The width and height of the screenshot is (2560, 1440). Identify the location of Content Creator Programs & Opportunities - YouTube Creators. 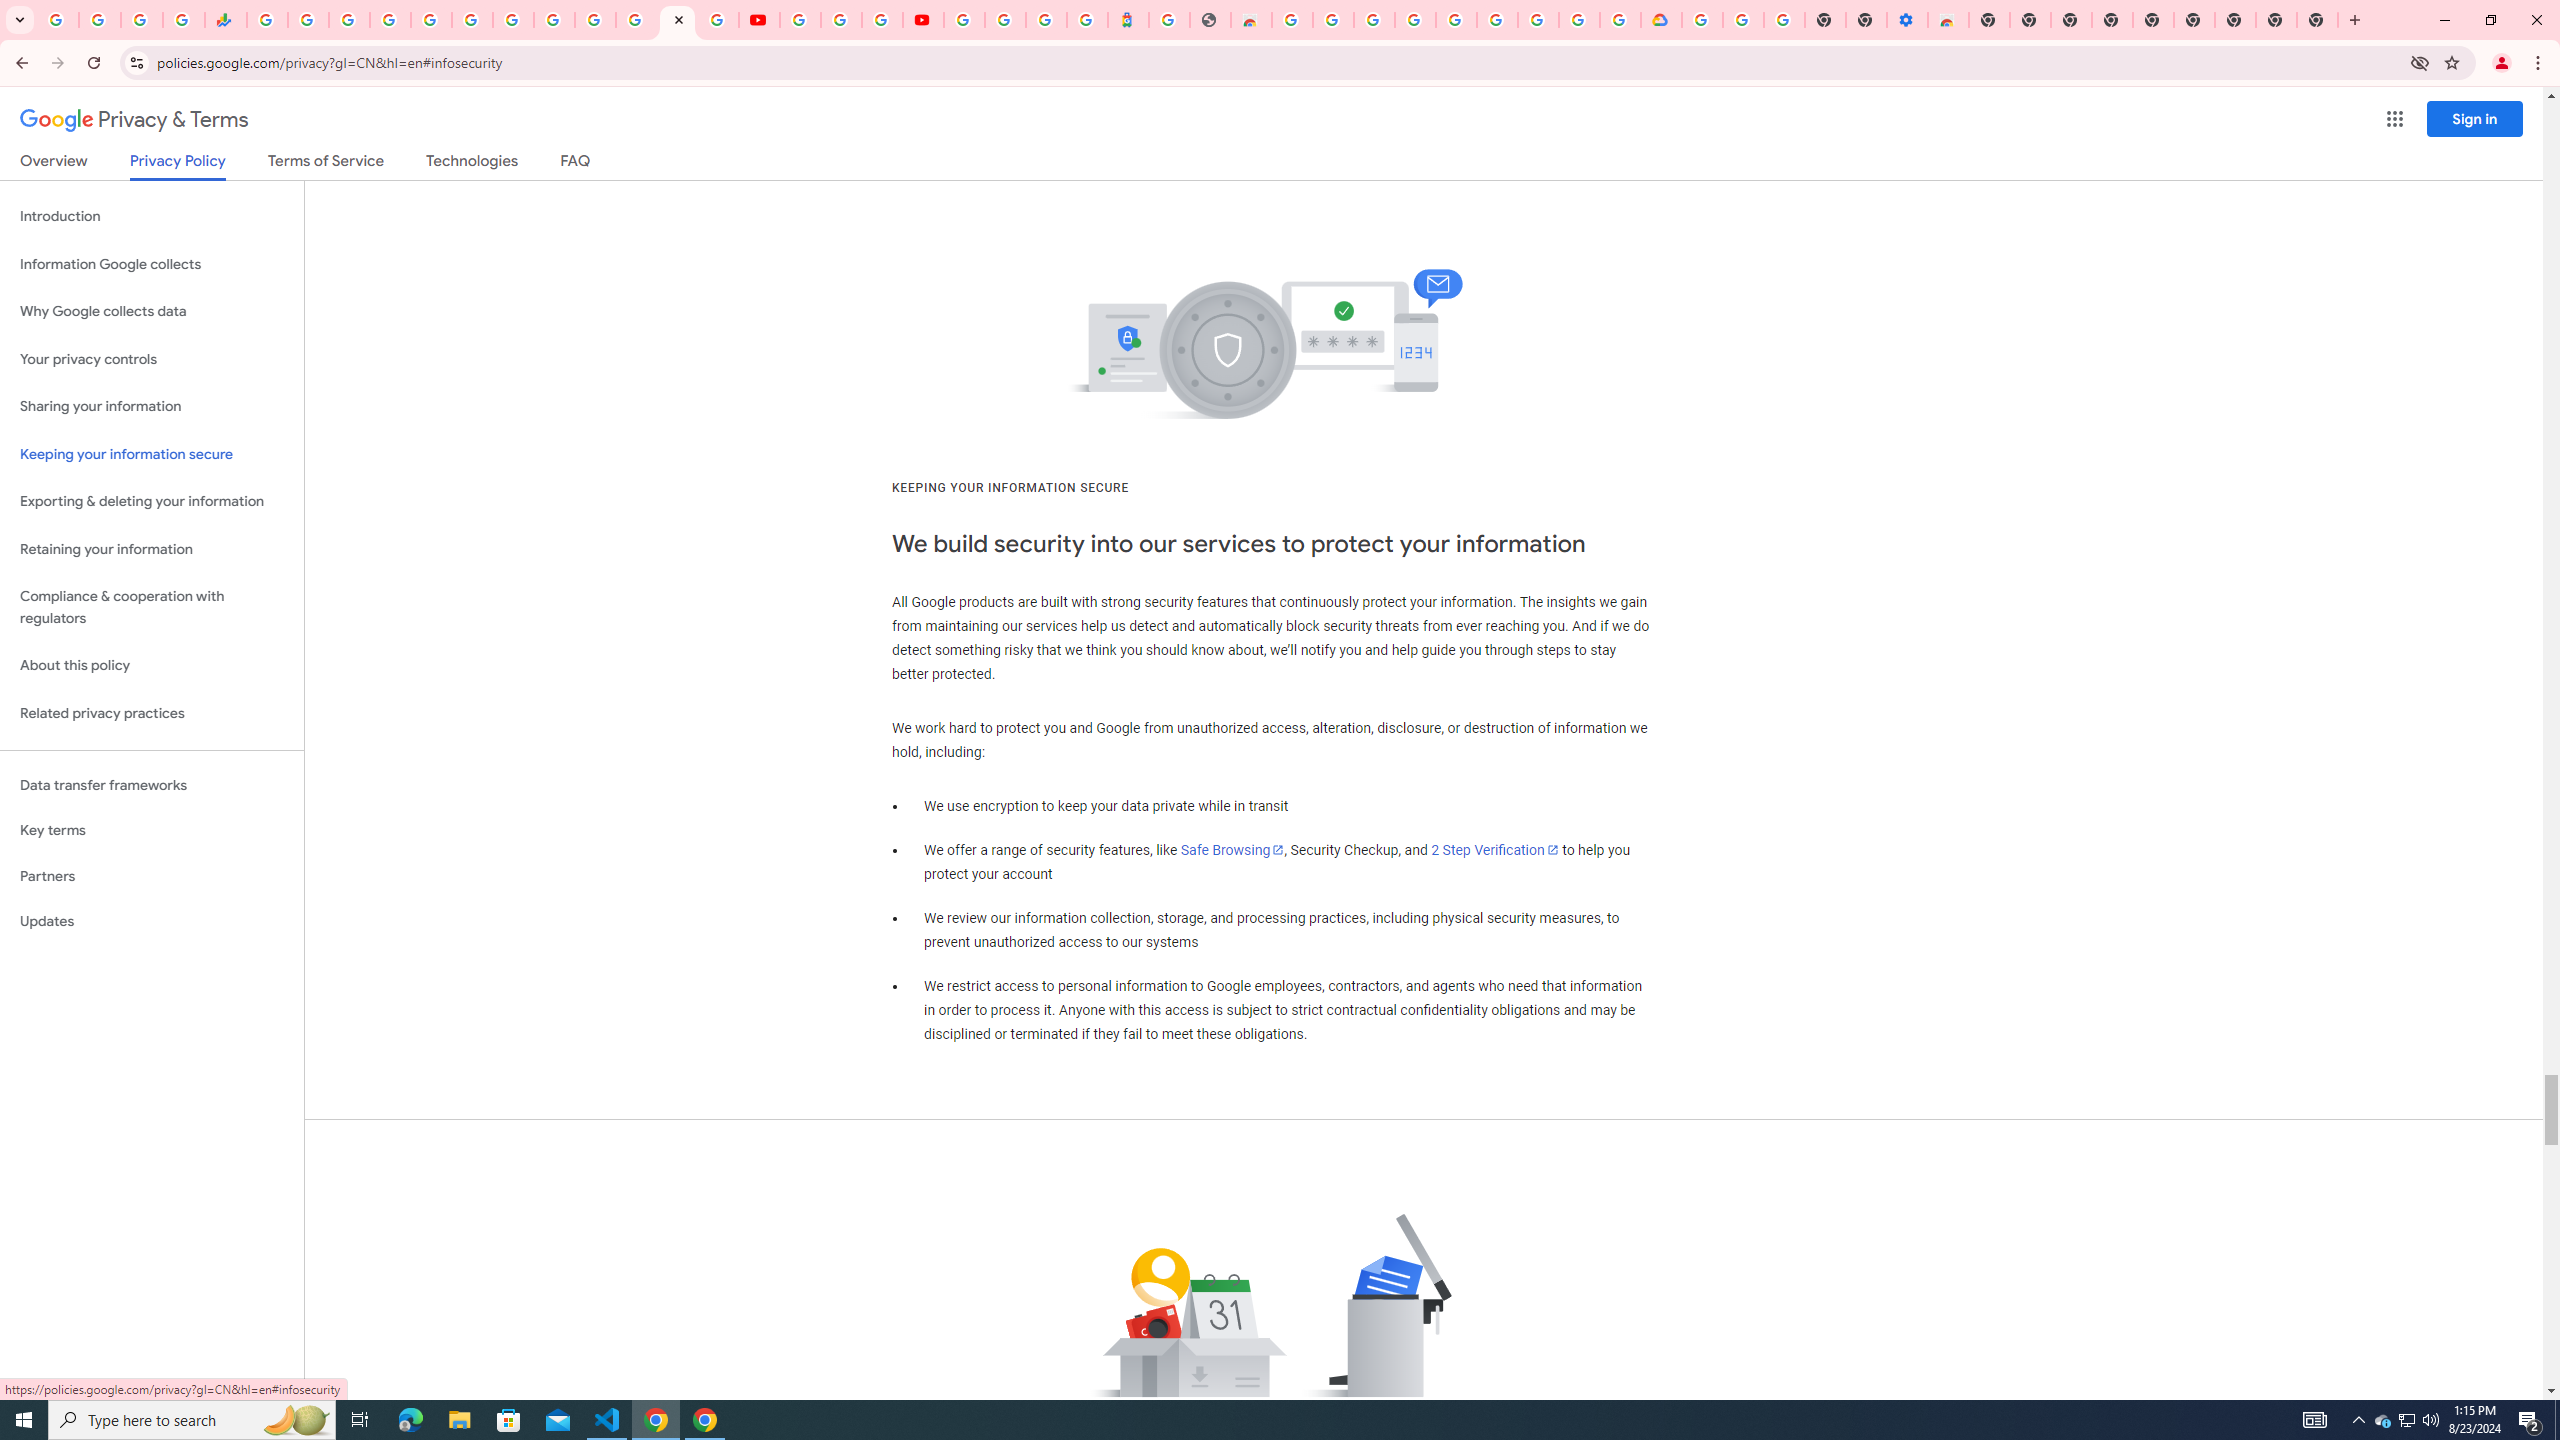
(922, 20).